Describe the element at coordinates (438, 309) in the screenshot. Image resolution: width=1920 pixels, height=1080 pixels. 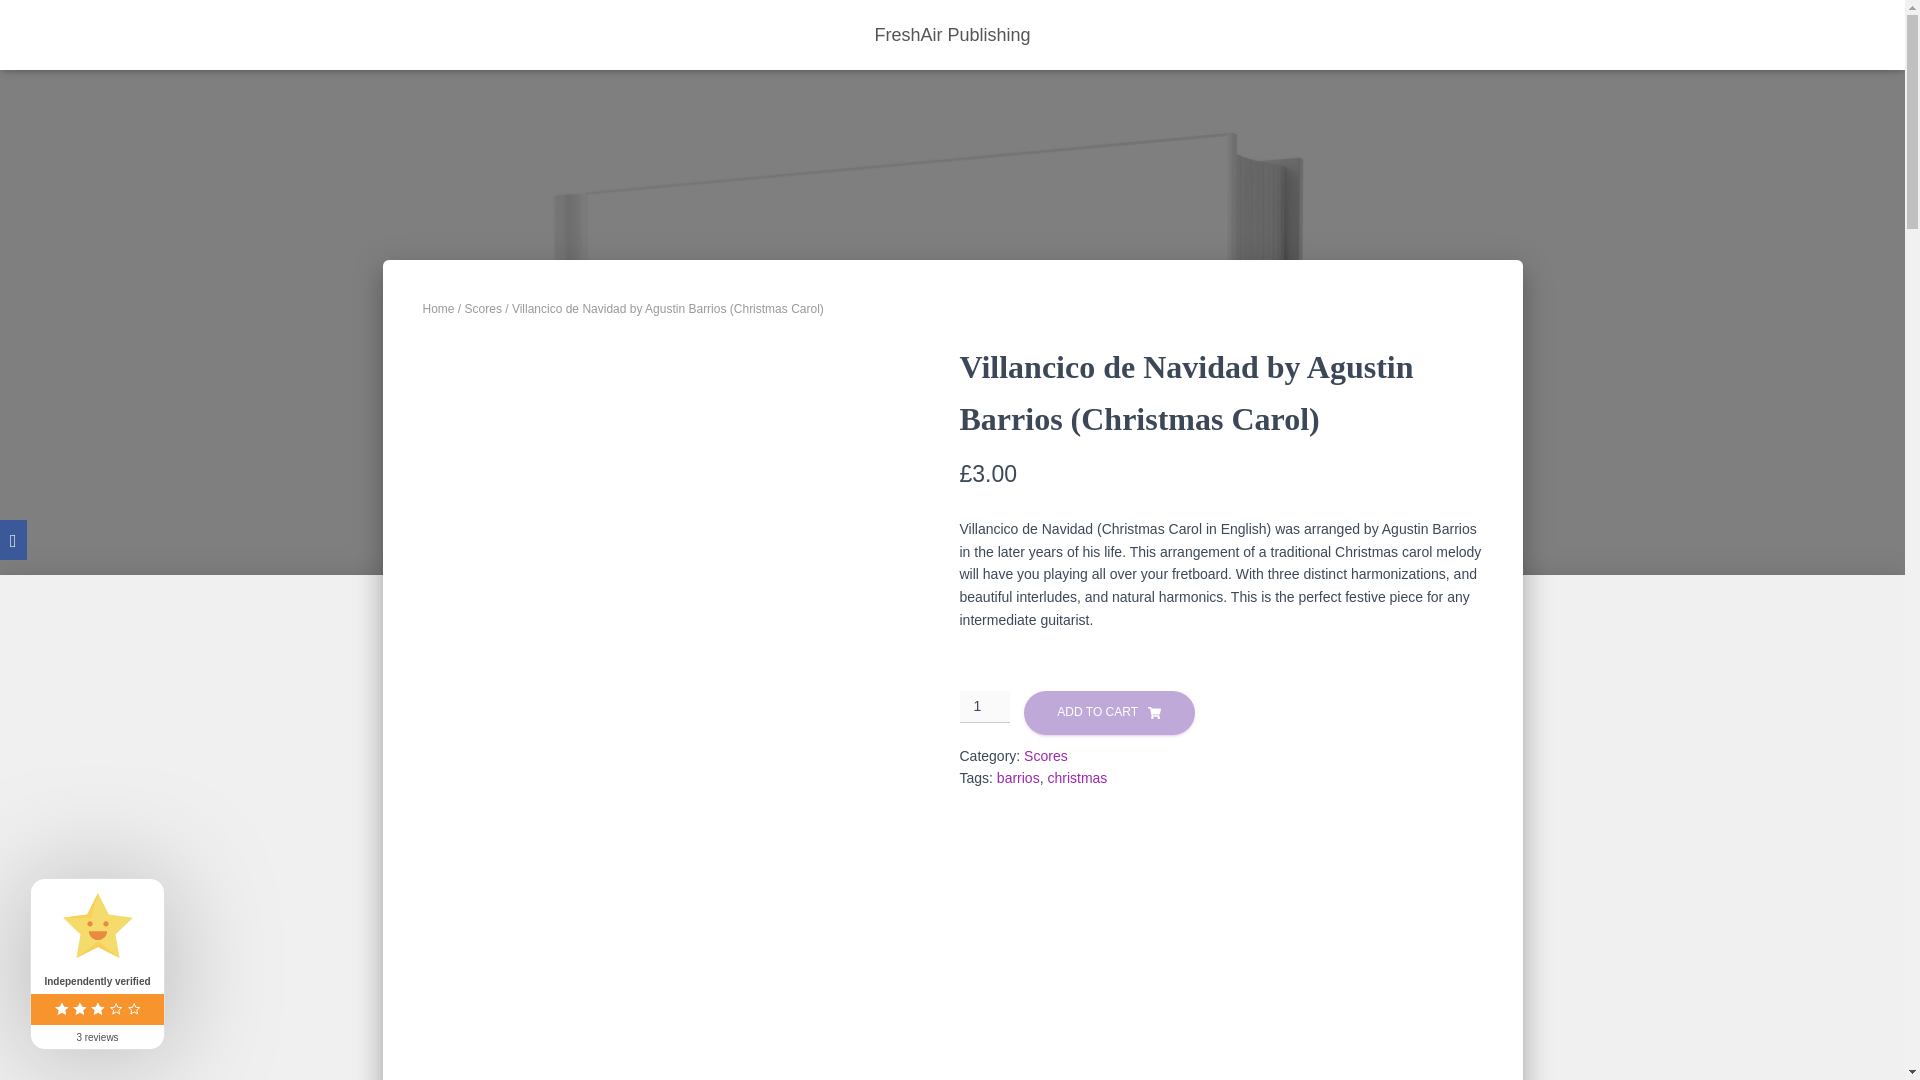
I see `Home` at that location.